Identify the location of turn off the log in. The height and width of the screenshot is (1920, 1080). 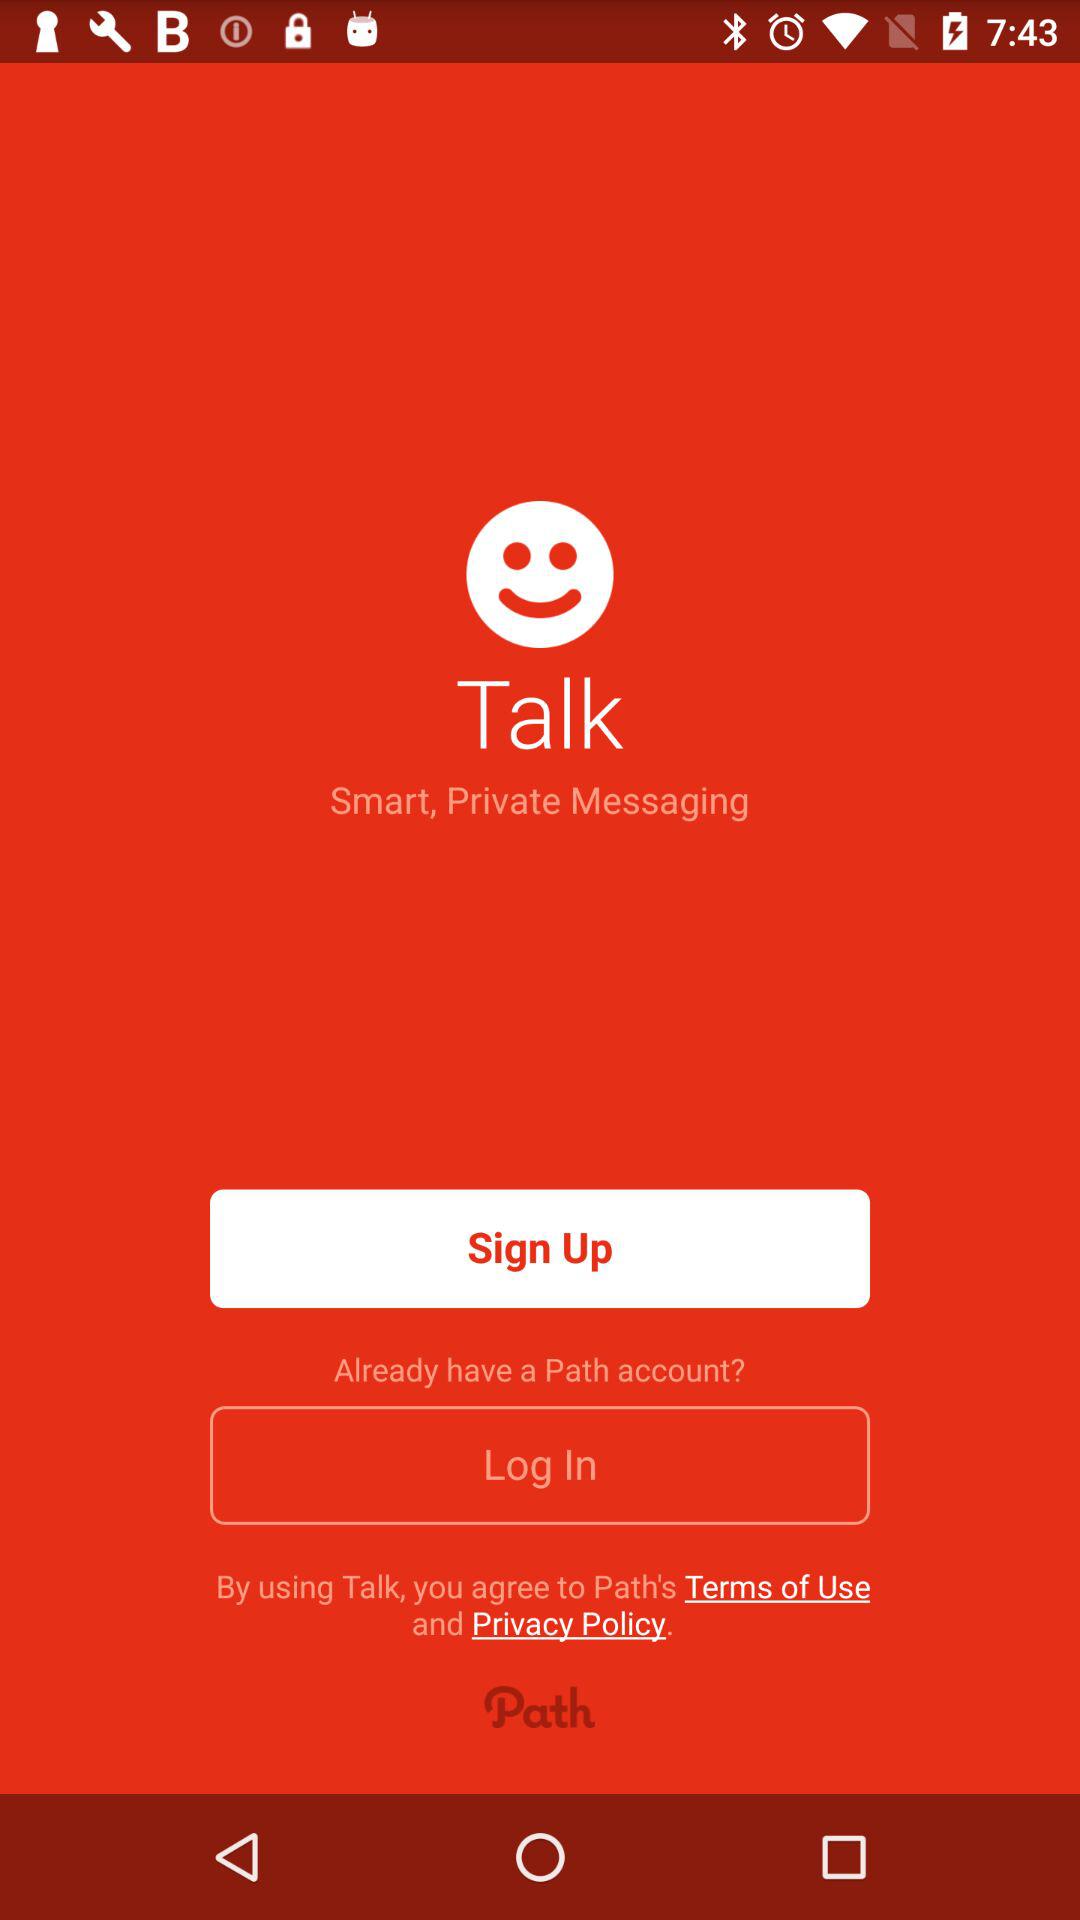
(540, 1465).